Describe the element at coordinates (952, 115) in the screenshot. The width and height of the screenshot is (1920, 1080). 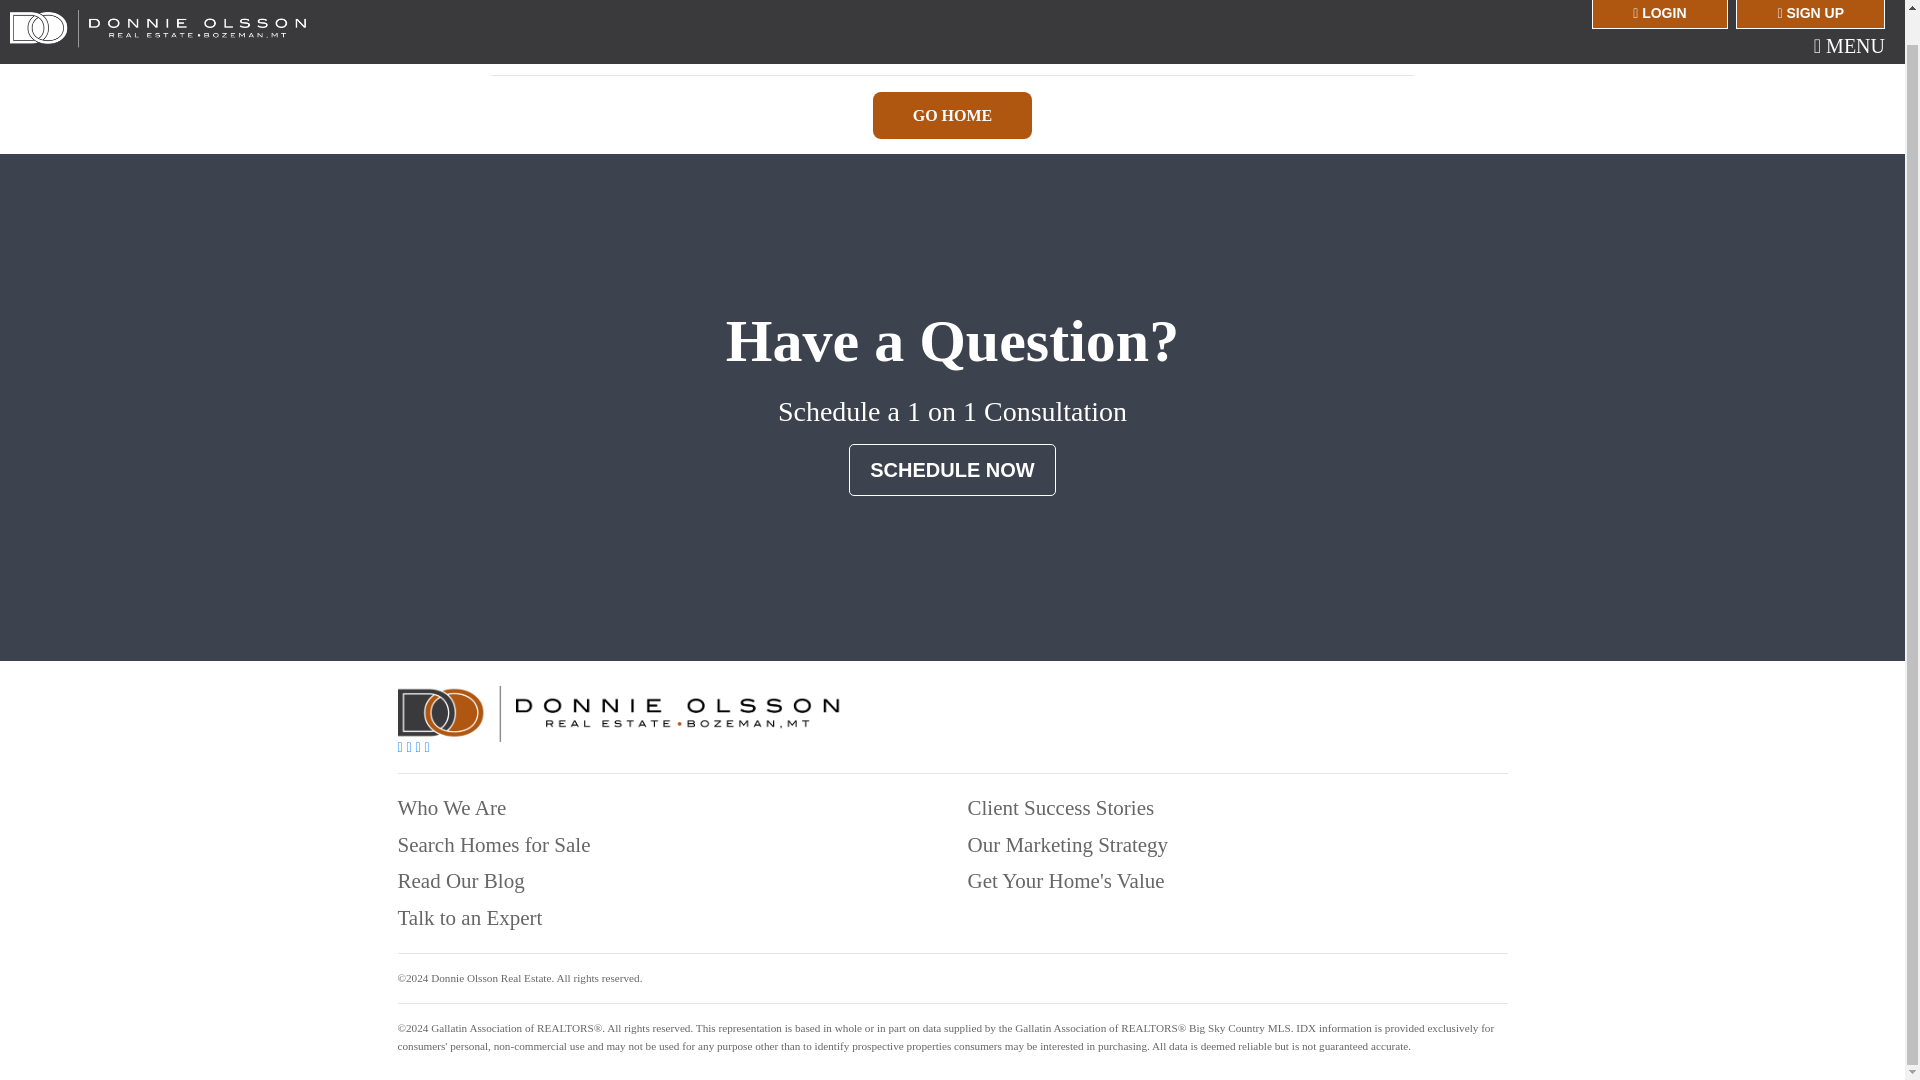
I see `GO HOME` at that location.